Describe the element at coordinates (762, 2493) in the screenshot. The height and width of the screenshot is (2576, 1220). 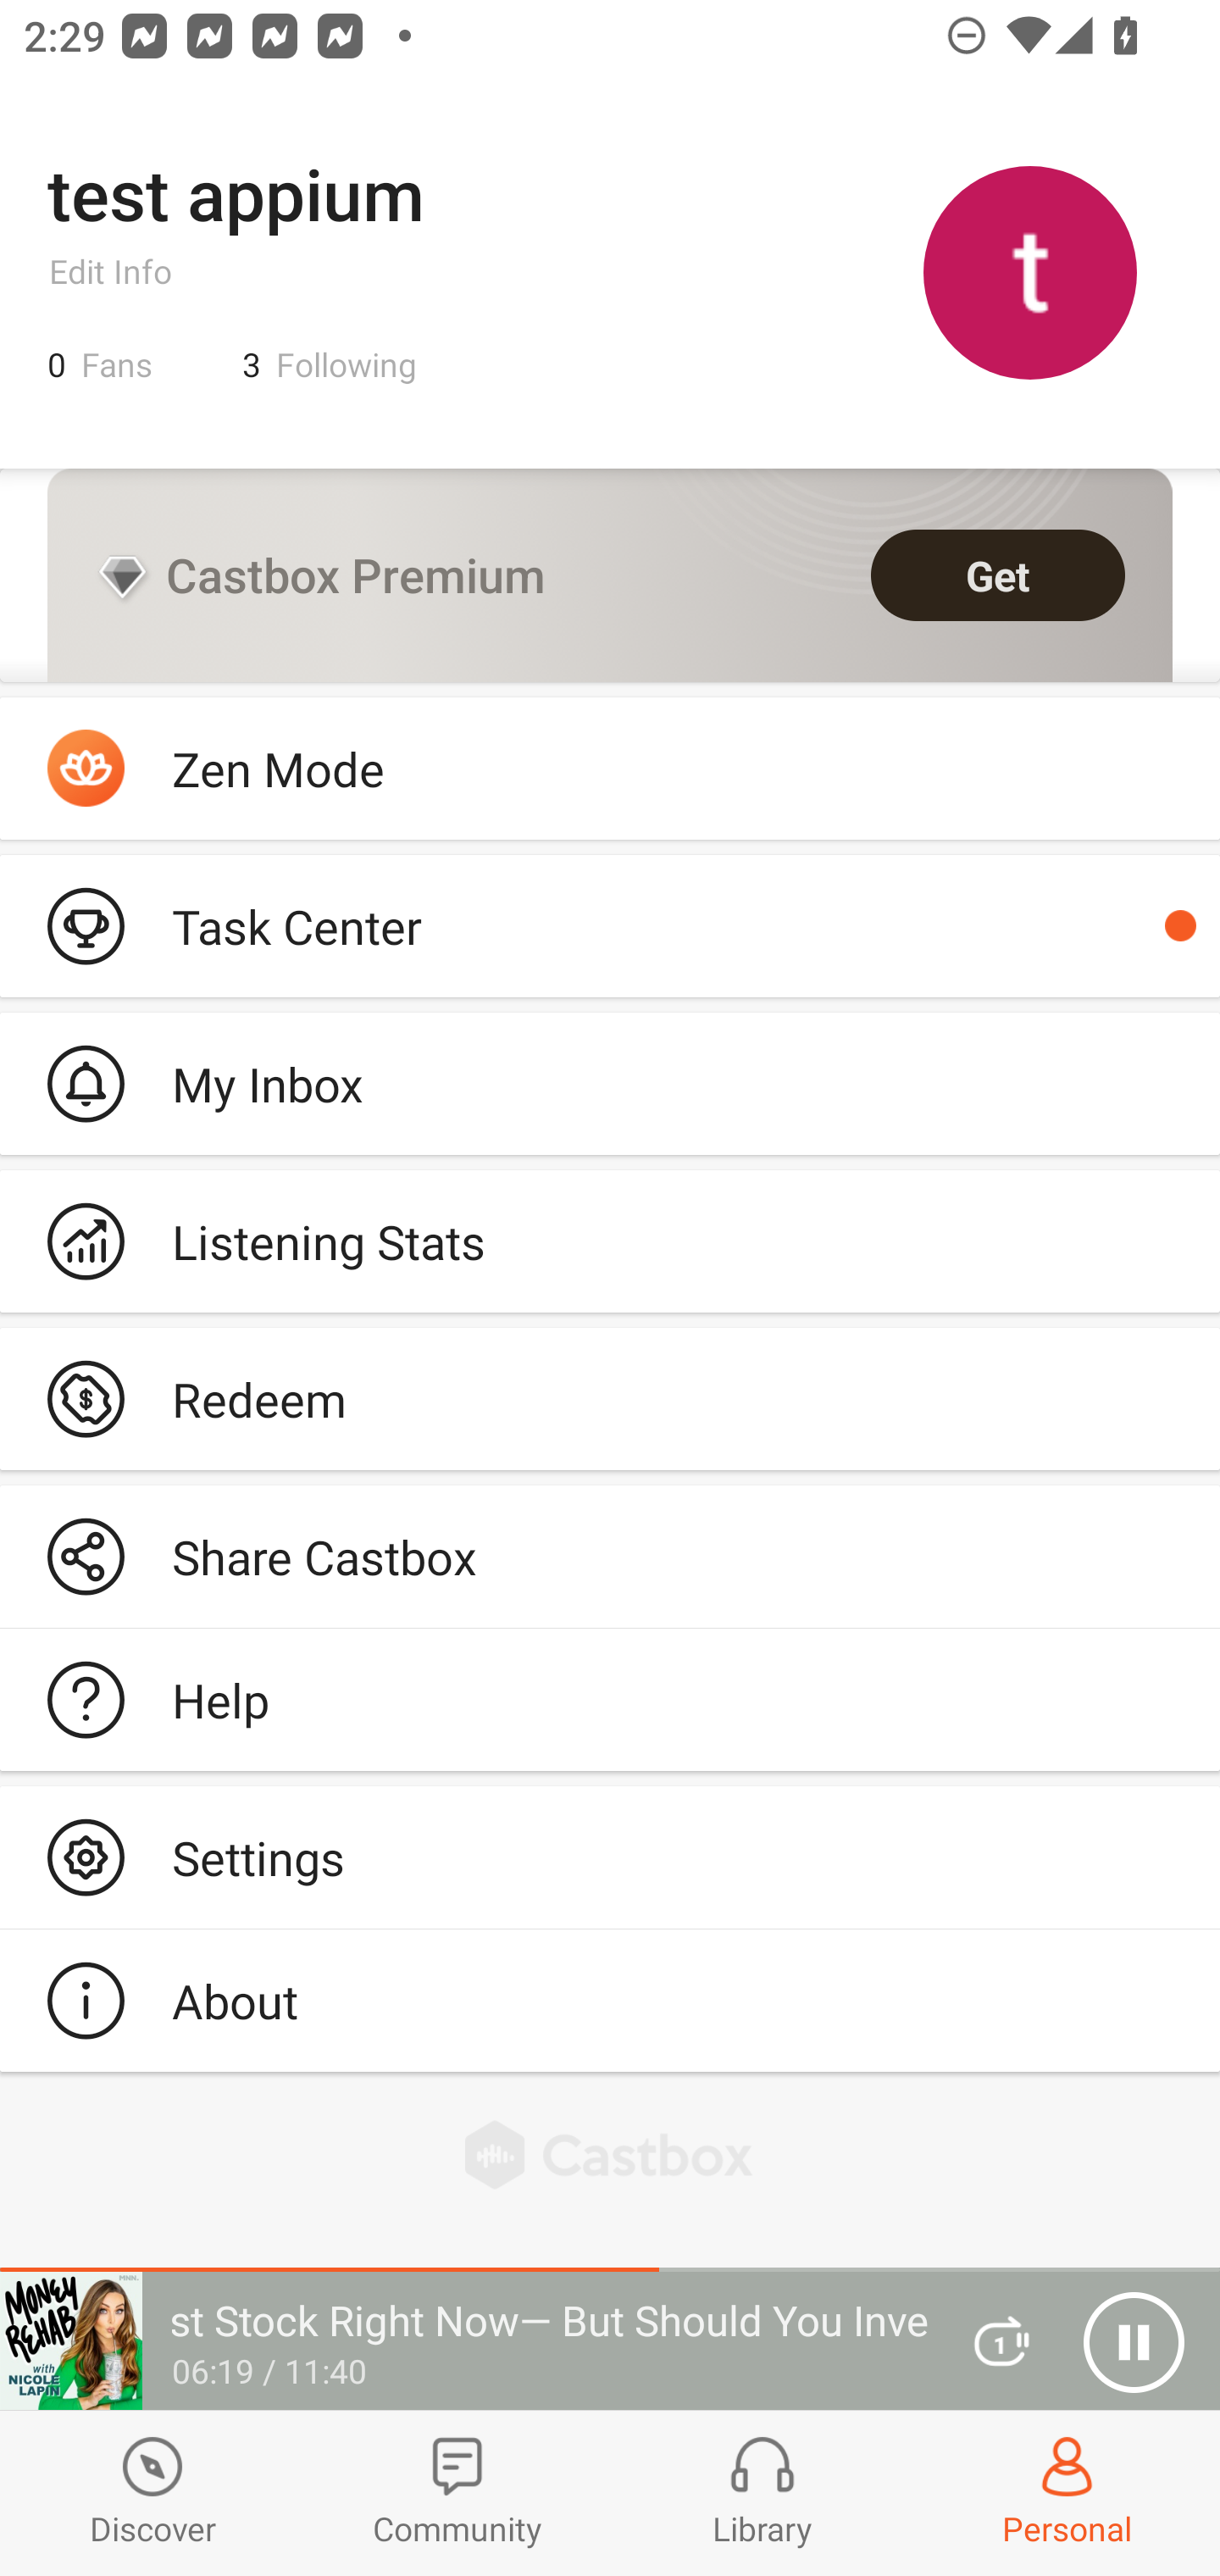
I see `Library` at that location.